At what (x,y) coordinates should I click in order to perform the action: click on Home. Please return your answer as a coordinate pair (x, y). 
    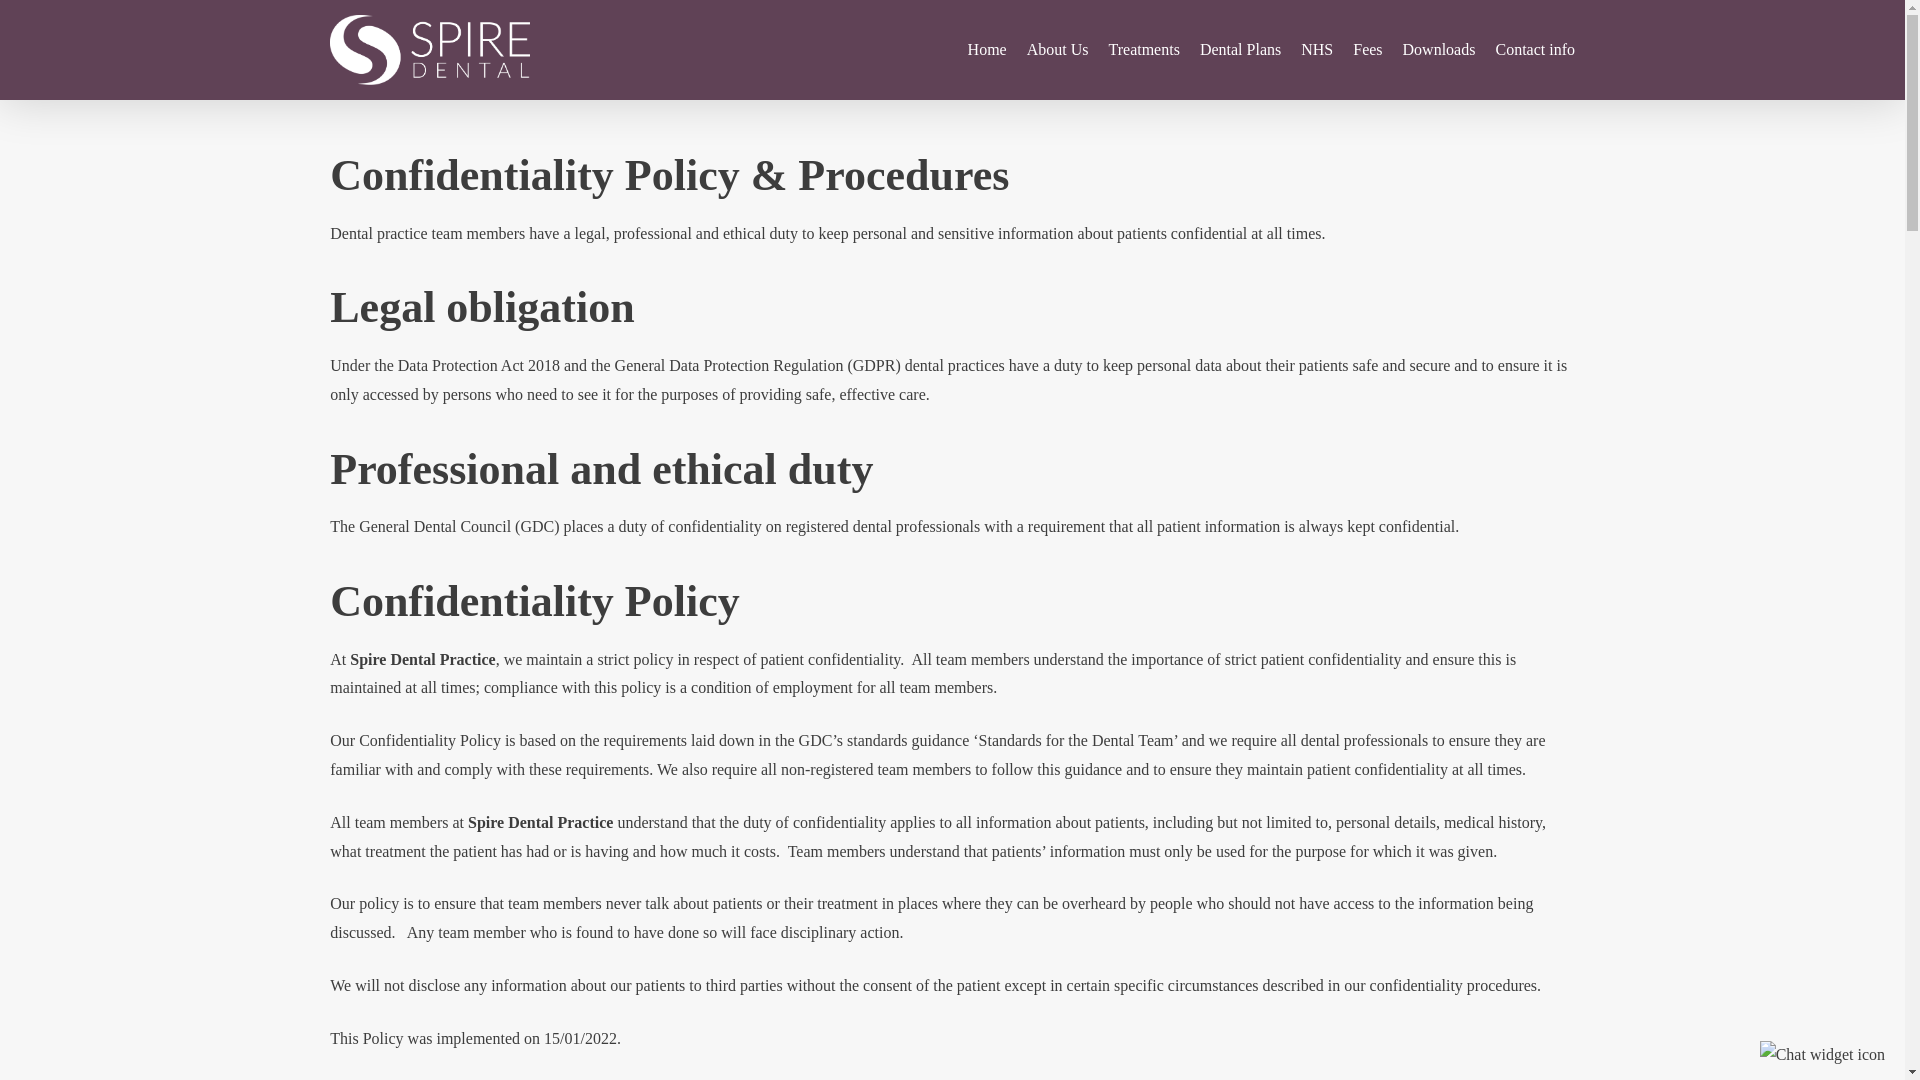
    Looking at the image, I should click on (986, 50).